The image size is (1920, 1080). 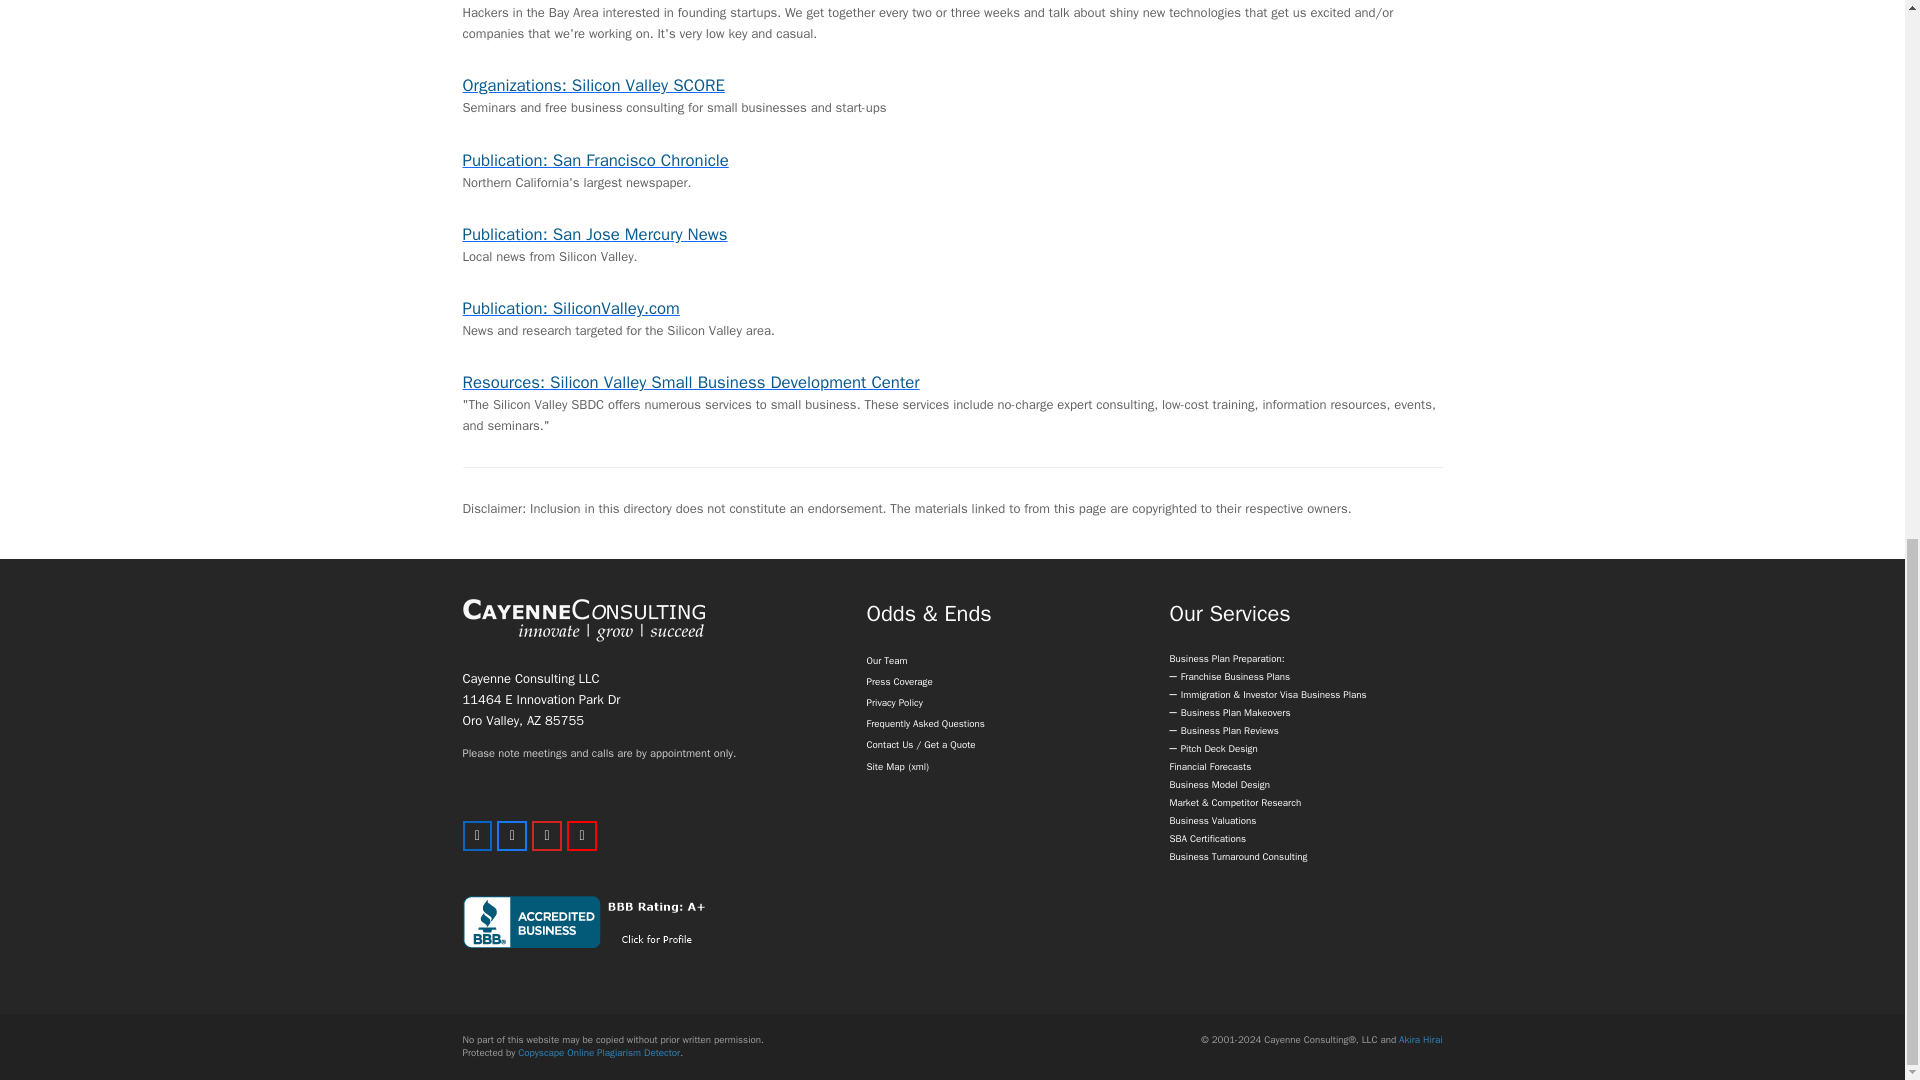 What do you see at coordinates (476, 836) in the screenshot?
I see `LinkedIn` at bounding box center [476, 836].